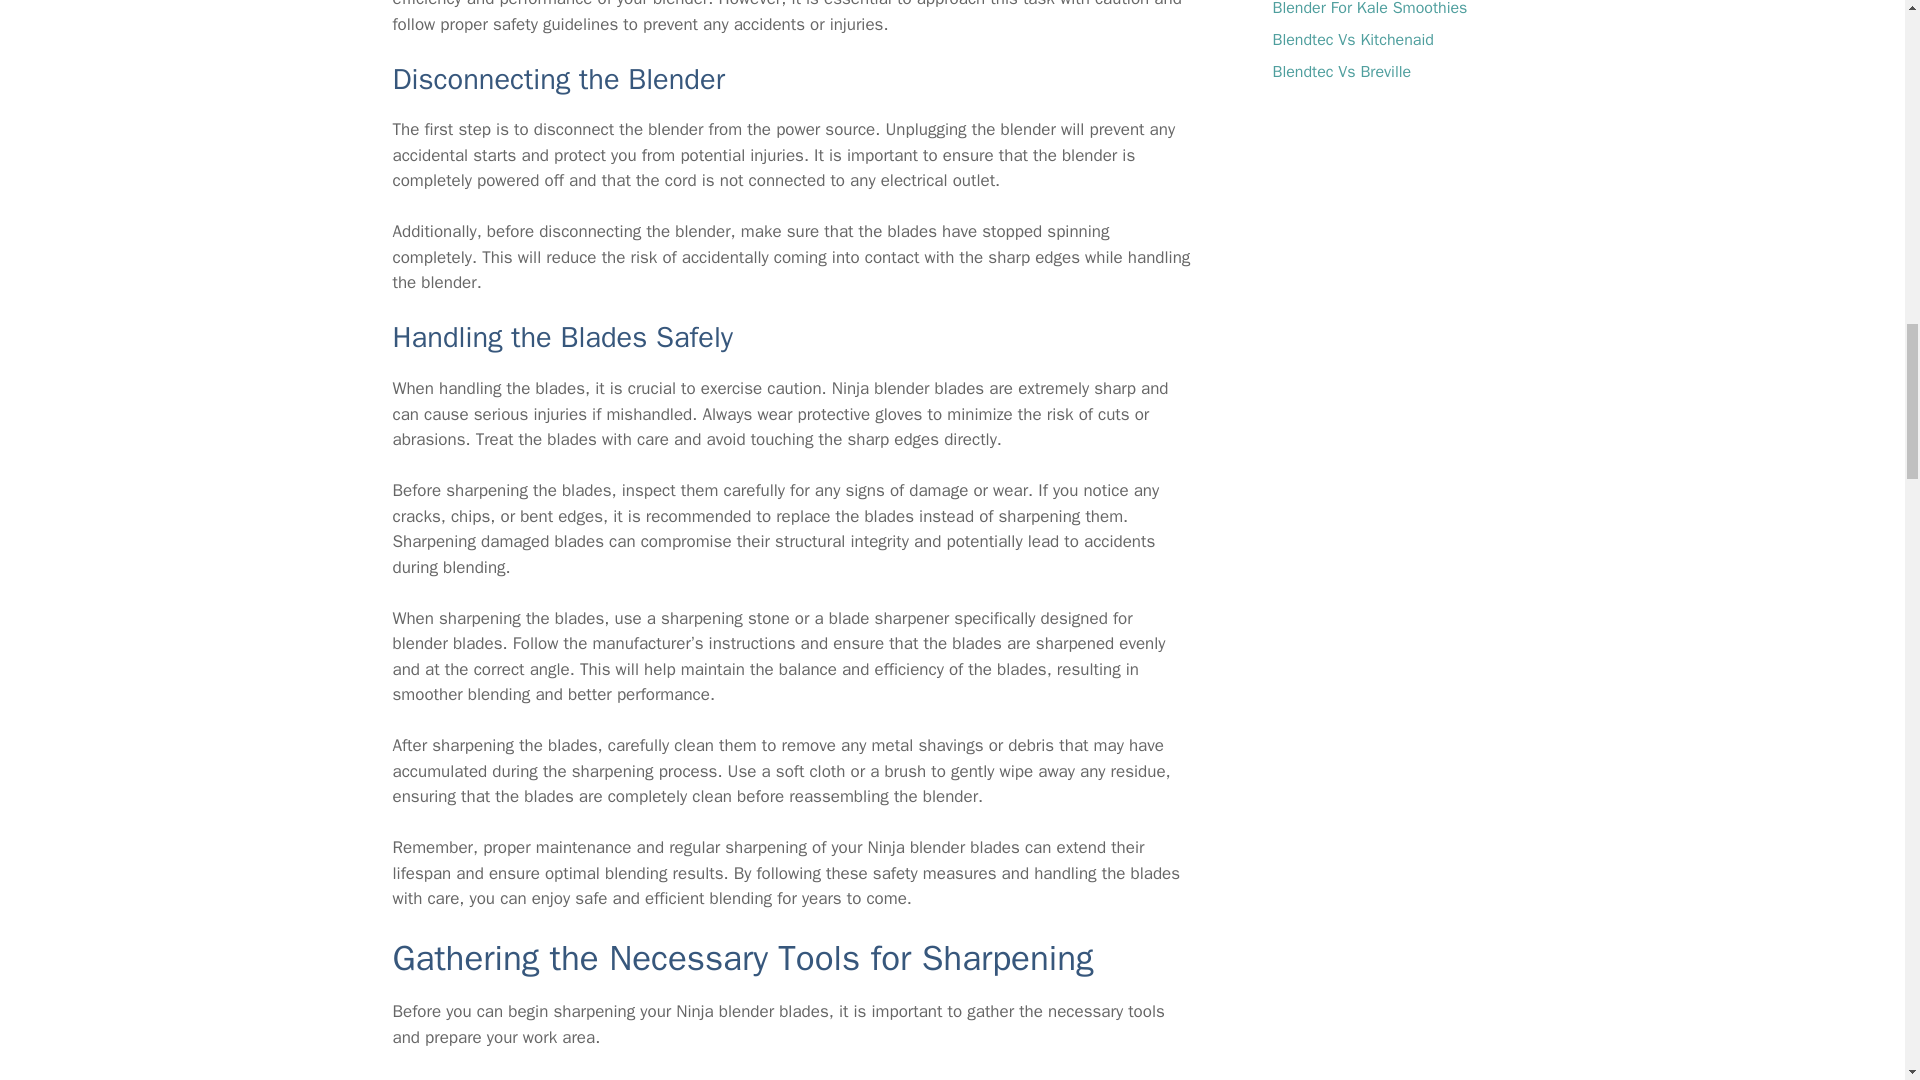 Image resolution: width=1920 pixels, height=1080 pixels. I want to click on Blendtec Vs Breville, so click(1341, 72).